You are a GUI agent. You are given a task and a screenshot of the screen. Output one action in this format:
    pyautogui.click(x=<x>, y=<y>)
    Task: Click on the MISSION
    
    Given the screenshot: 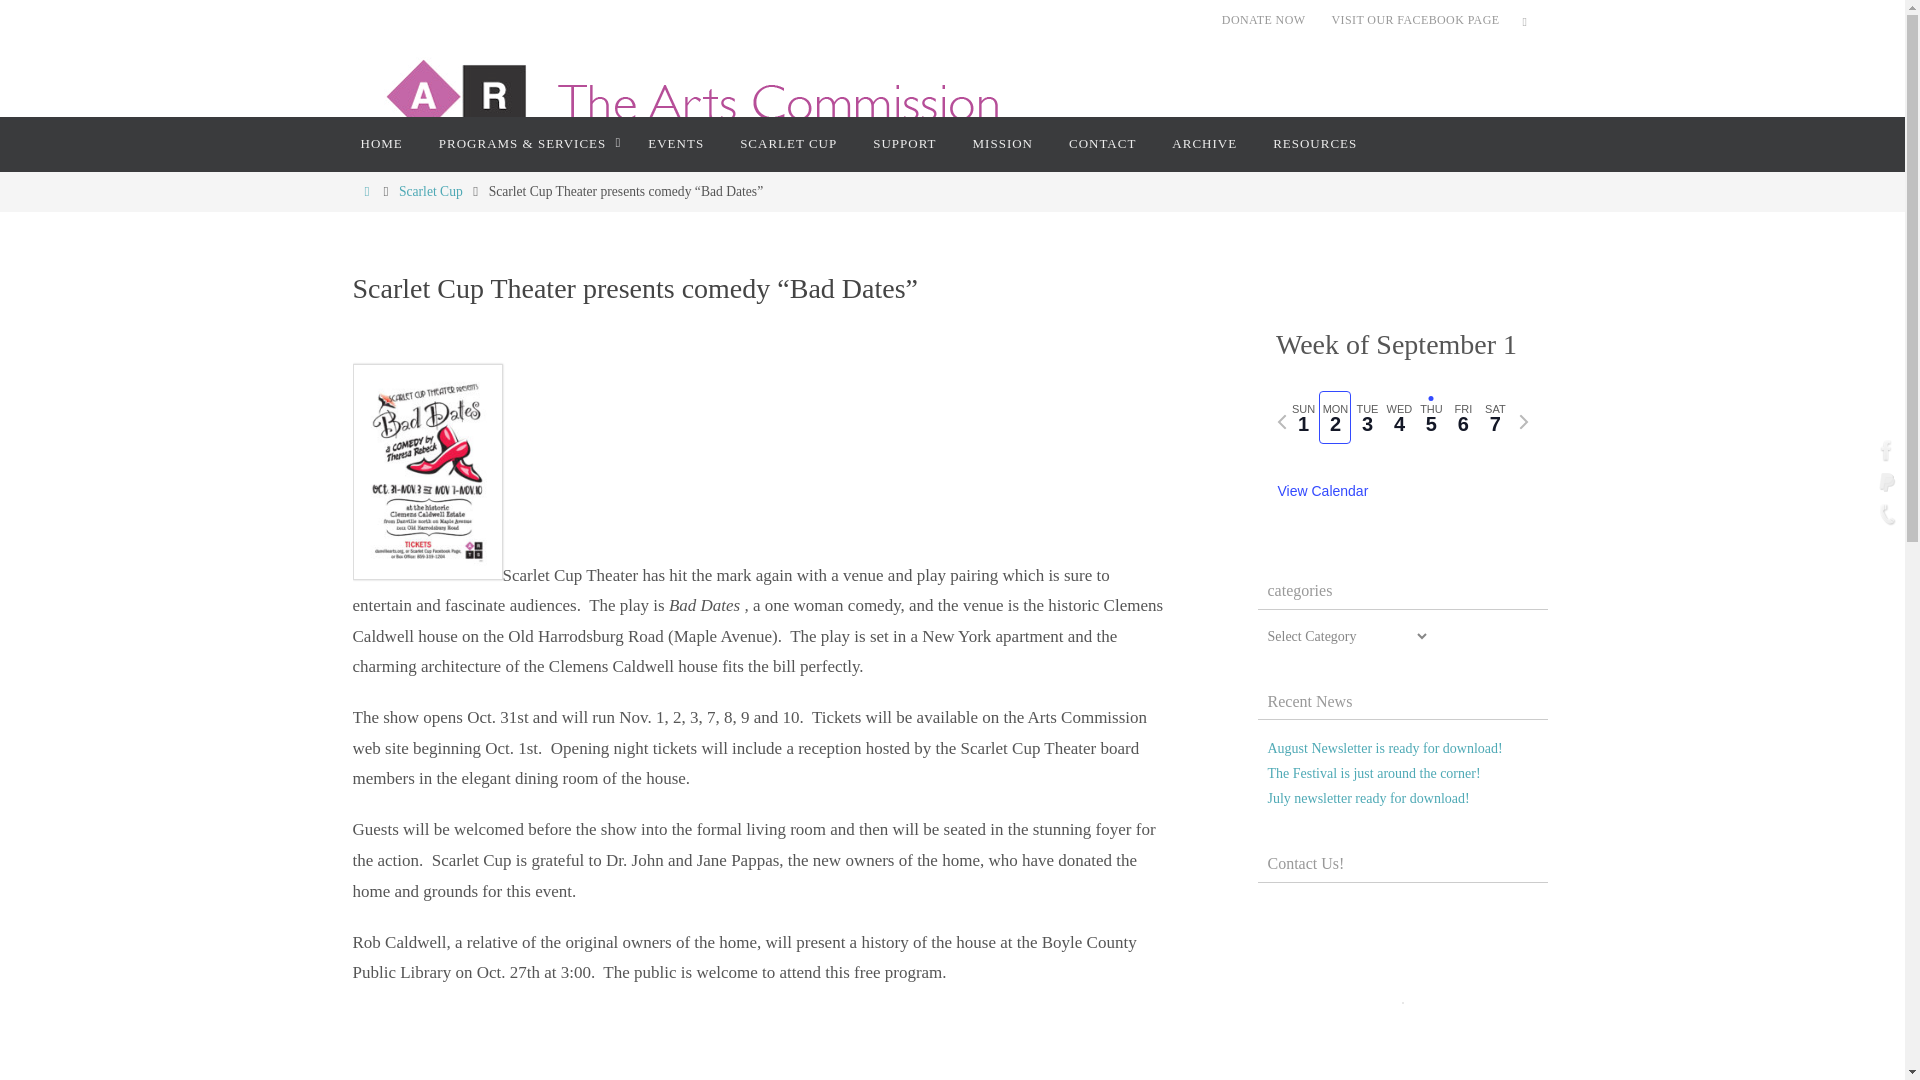 What is the action you would take?
    pyautogui.click(x=1002, y=144)
    